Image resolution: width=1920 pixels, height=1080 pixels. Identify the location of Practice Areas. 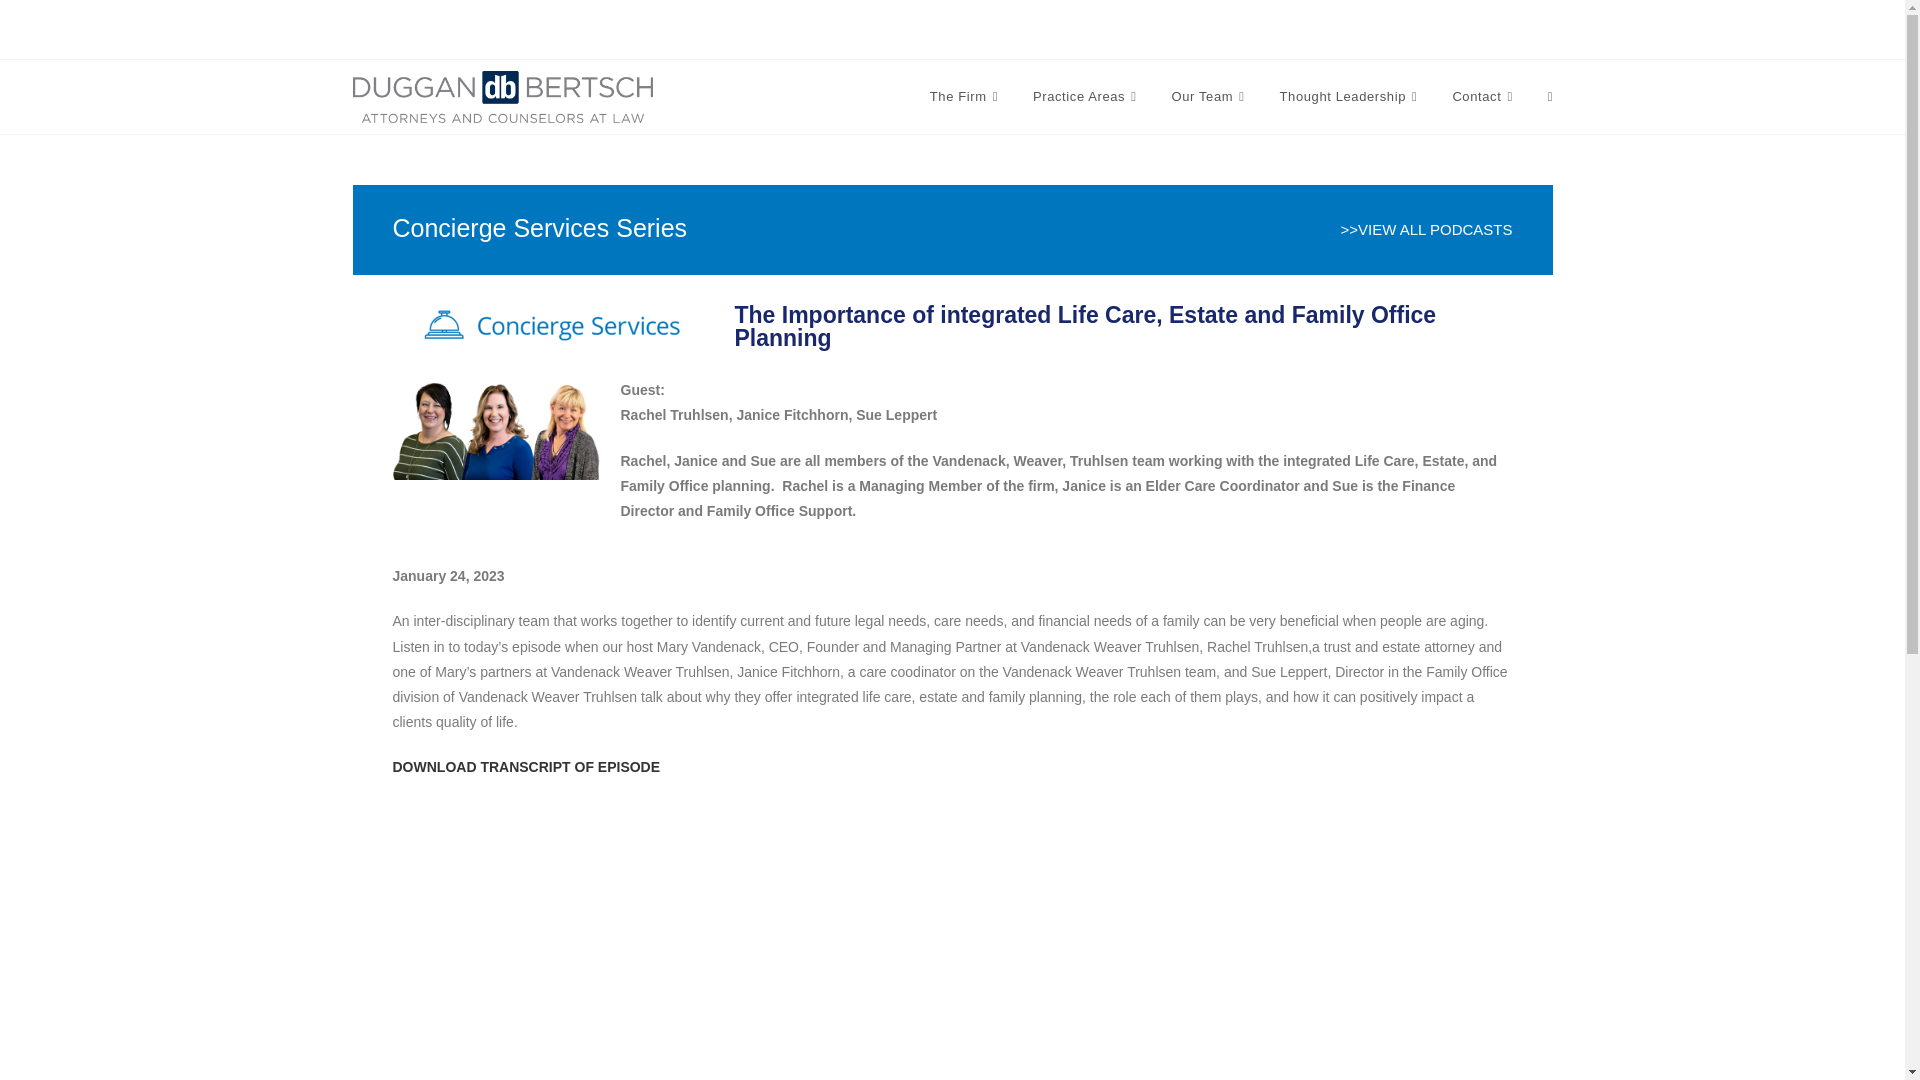
(1087, 96).